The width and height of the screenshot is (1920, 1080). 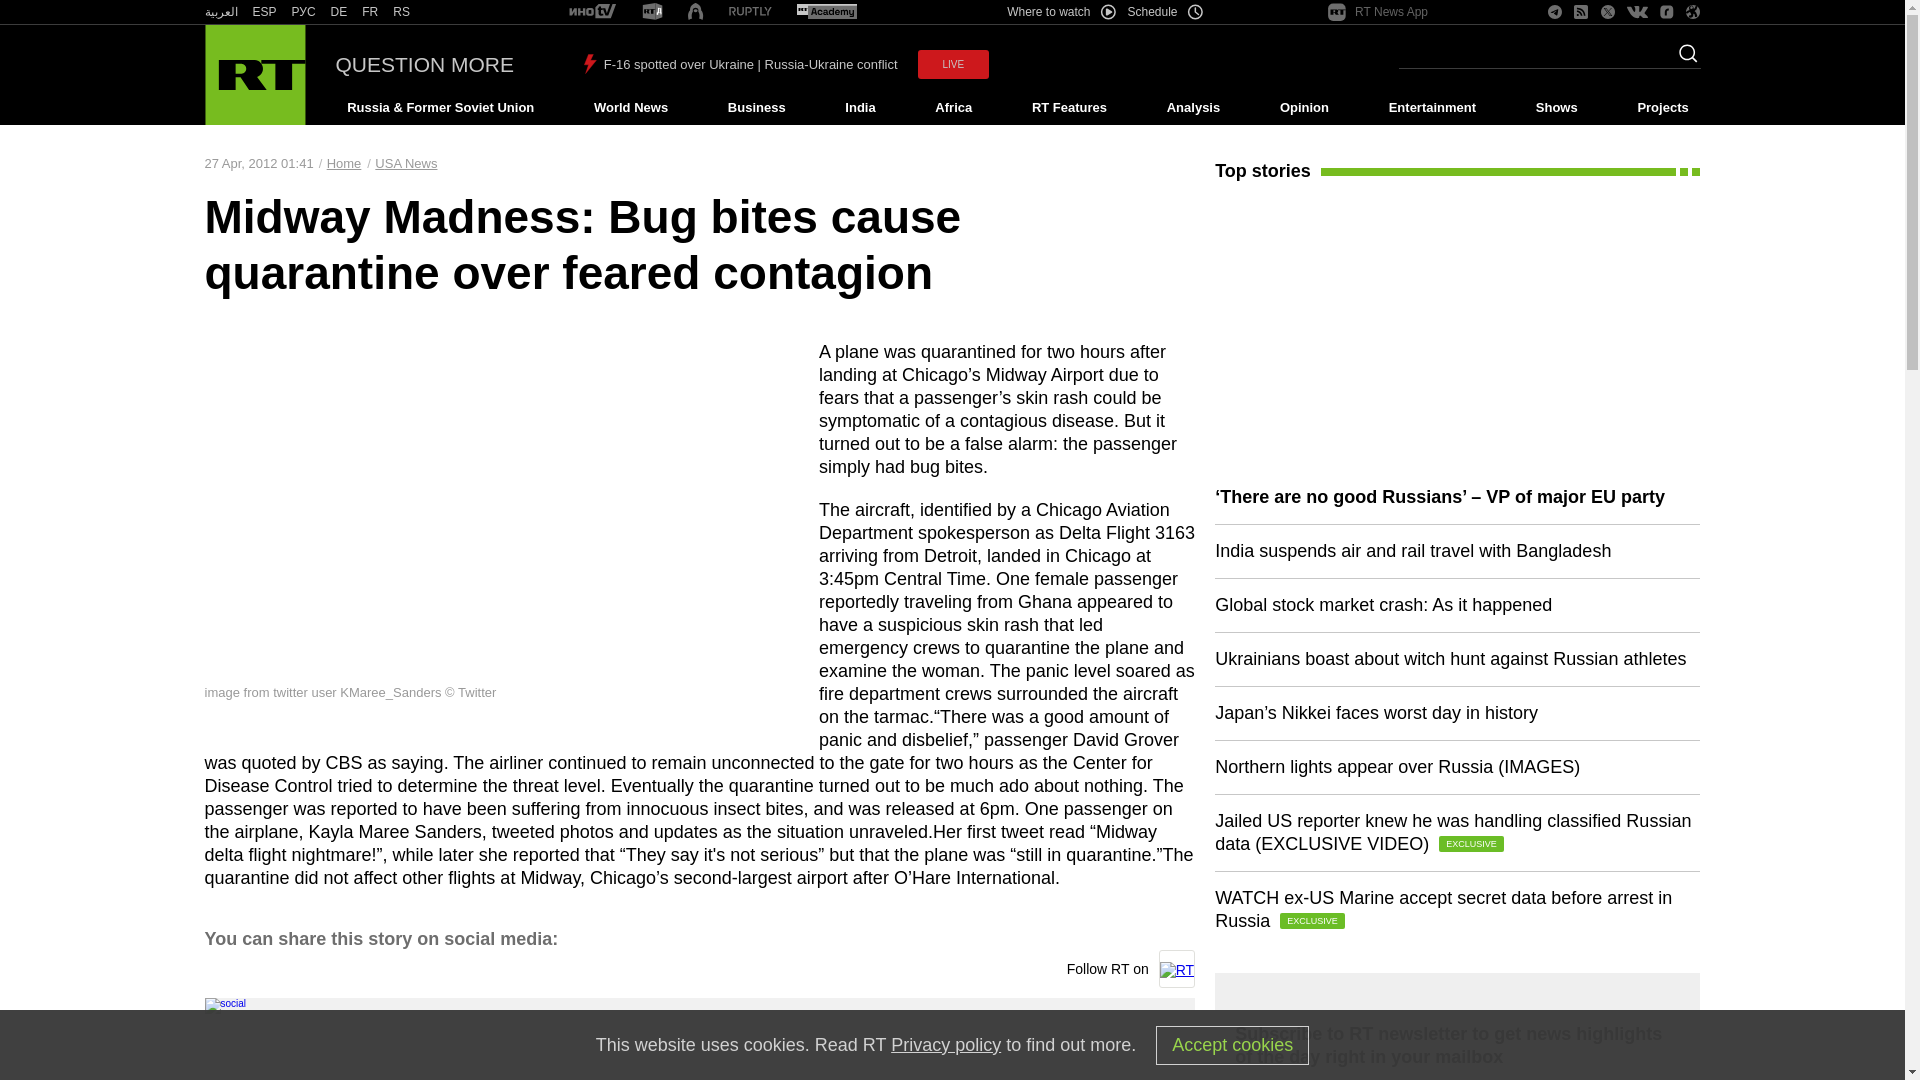 I want to click on Shows, so click(x=1556, y=108).